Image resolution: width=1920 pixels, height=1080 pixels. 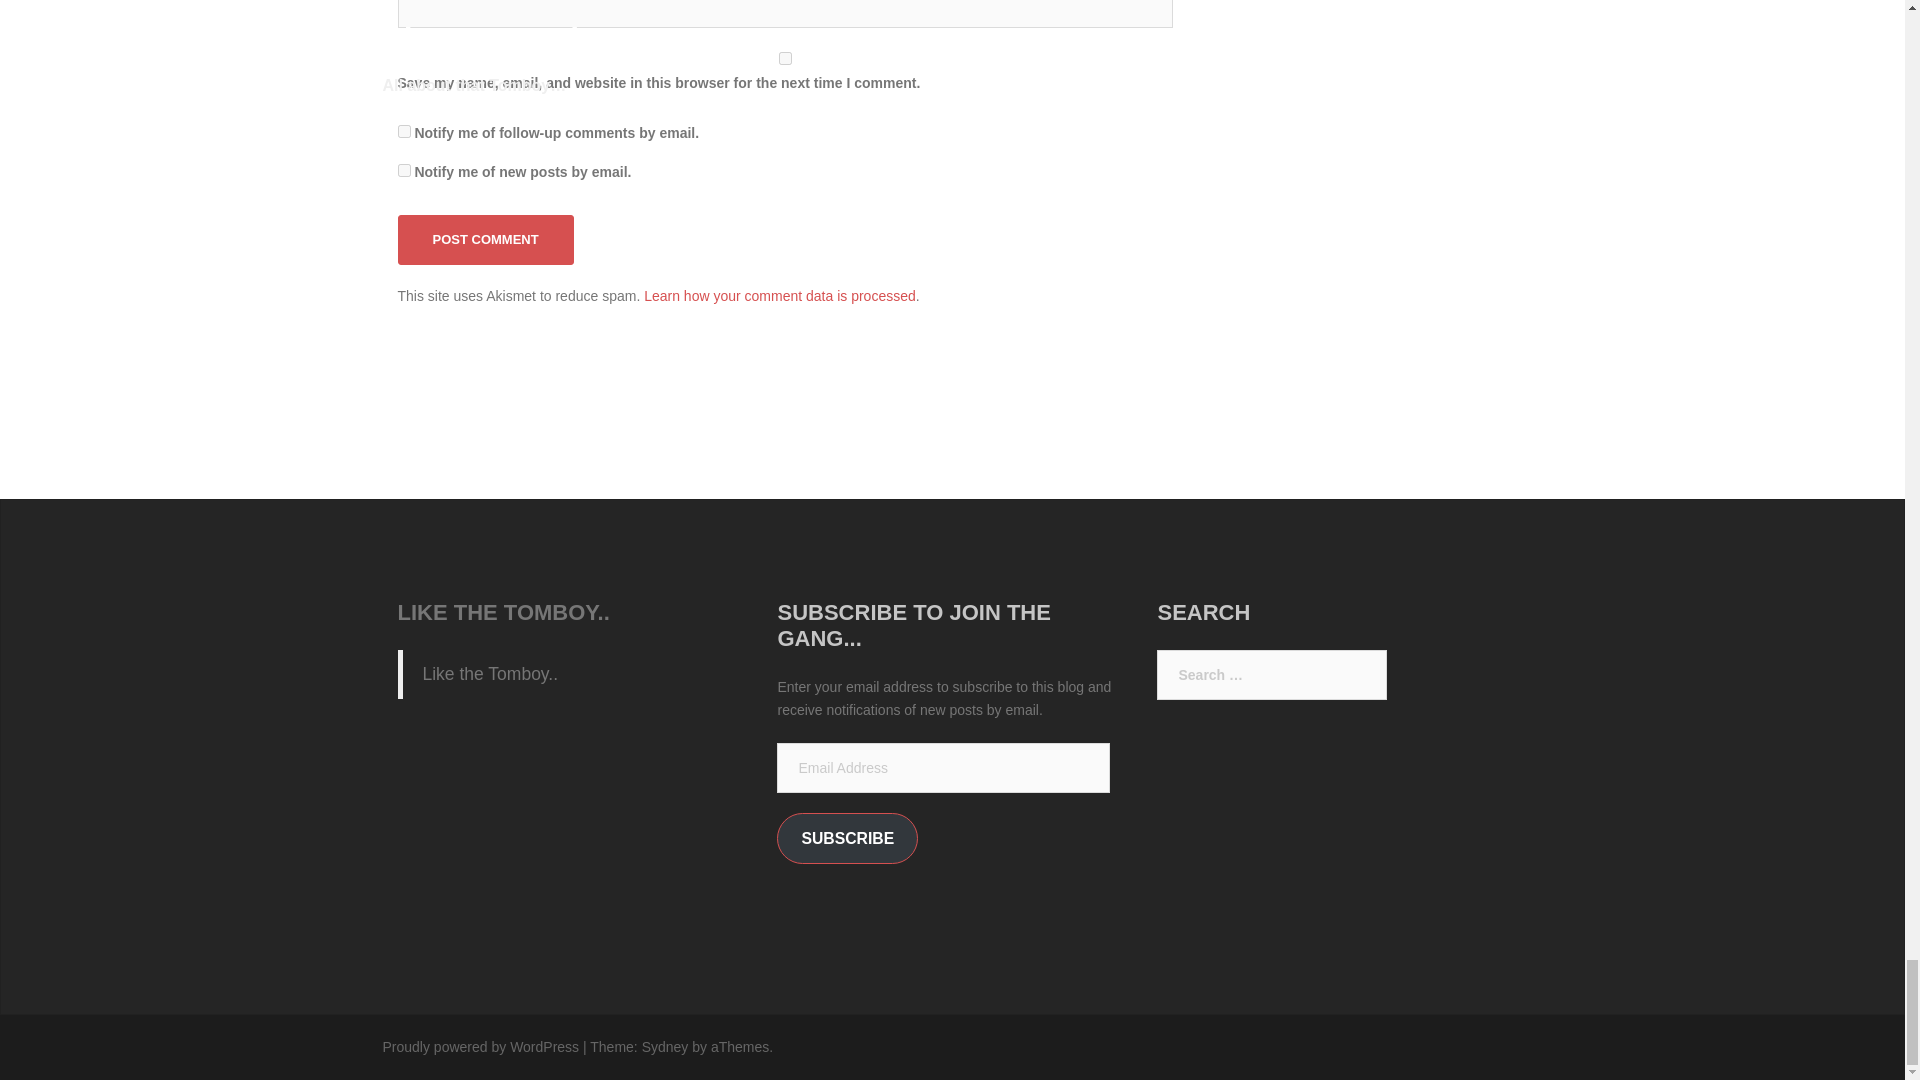 What do you see at coordinates (785, 58) in the screenshot?
I see `yes` at bounding box center [785, 58].